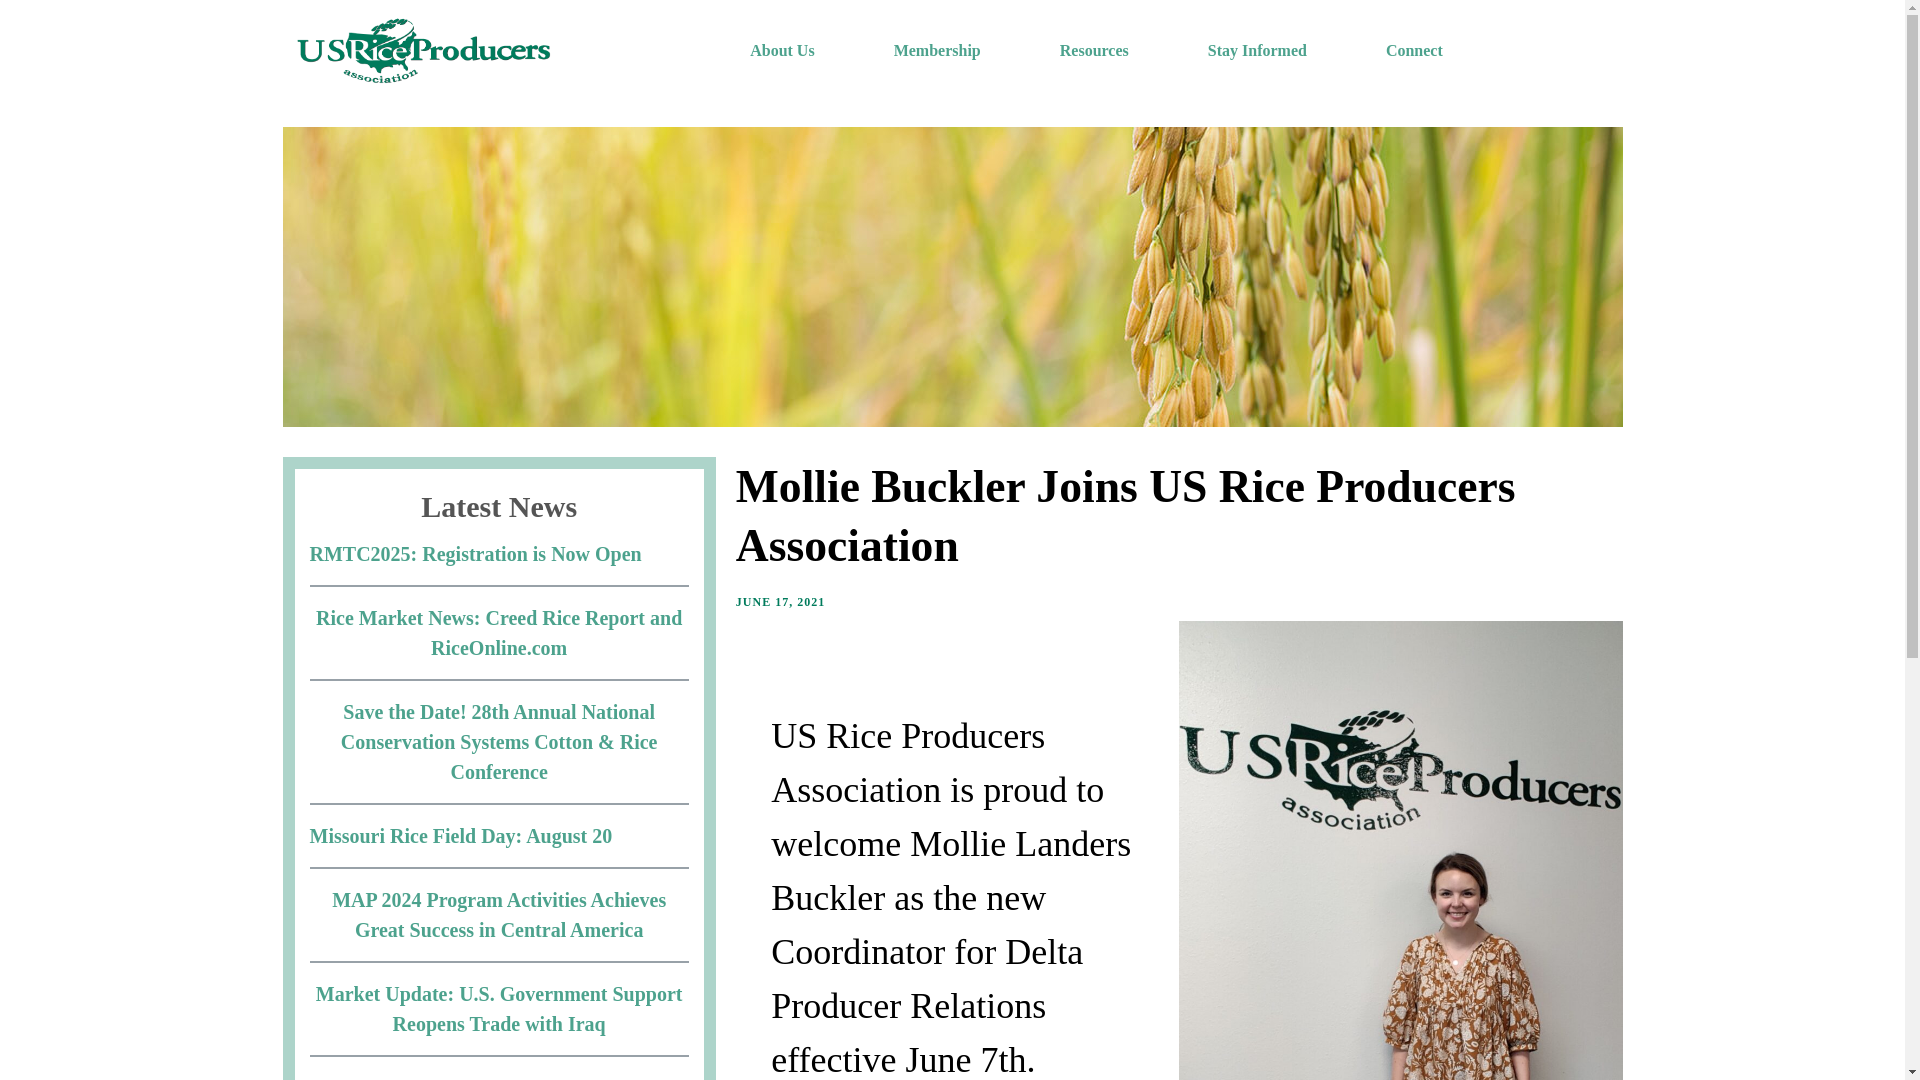 The width and height of the screenshot is (1920, 1080). I want to click on About Us, so click(782, 51).